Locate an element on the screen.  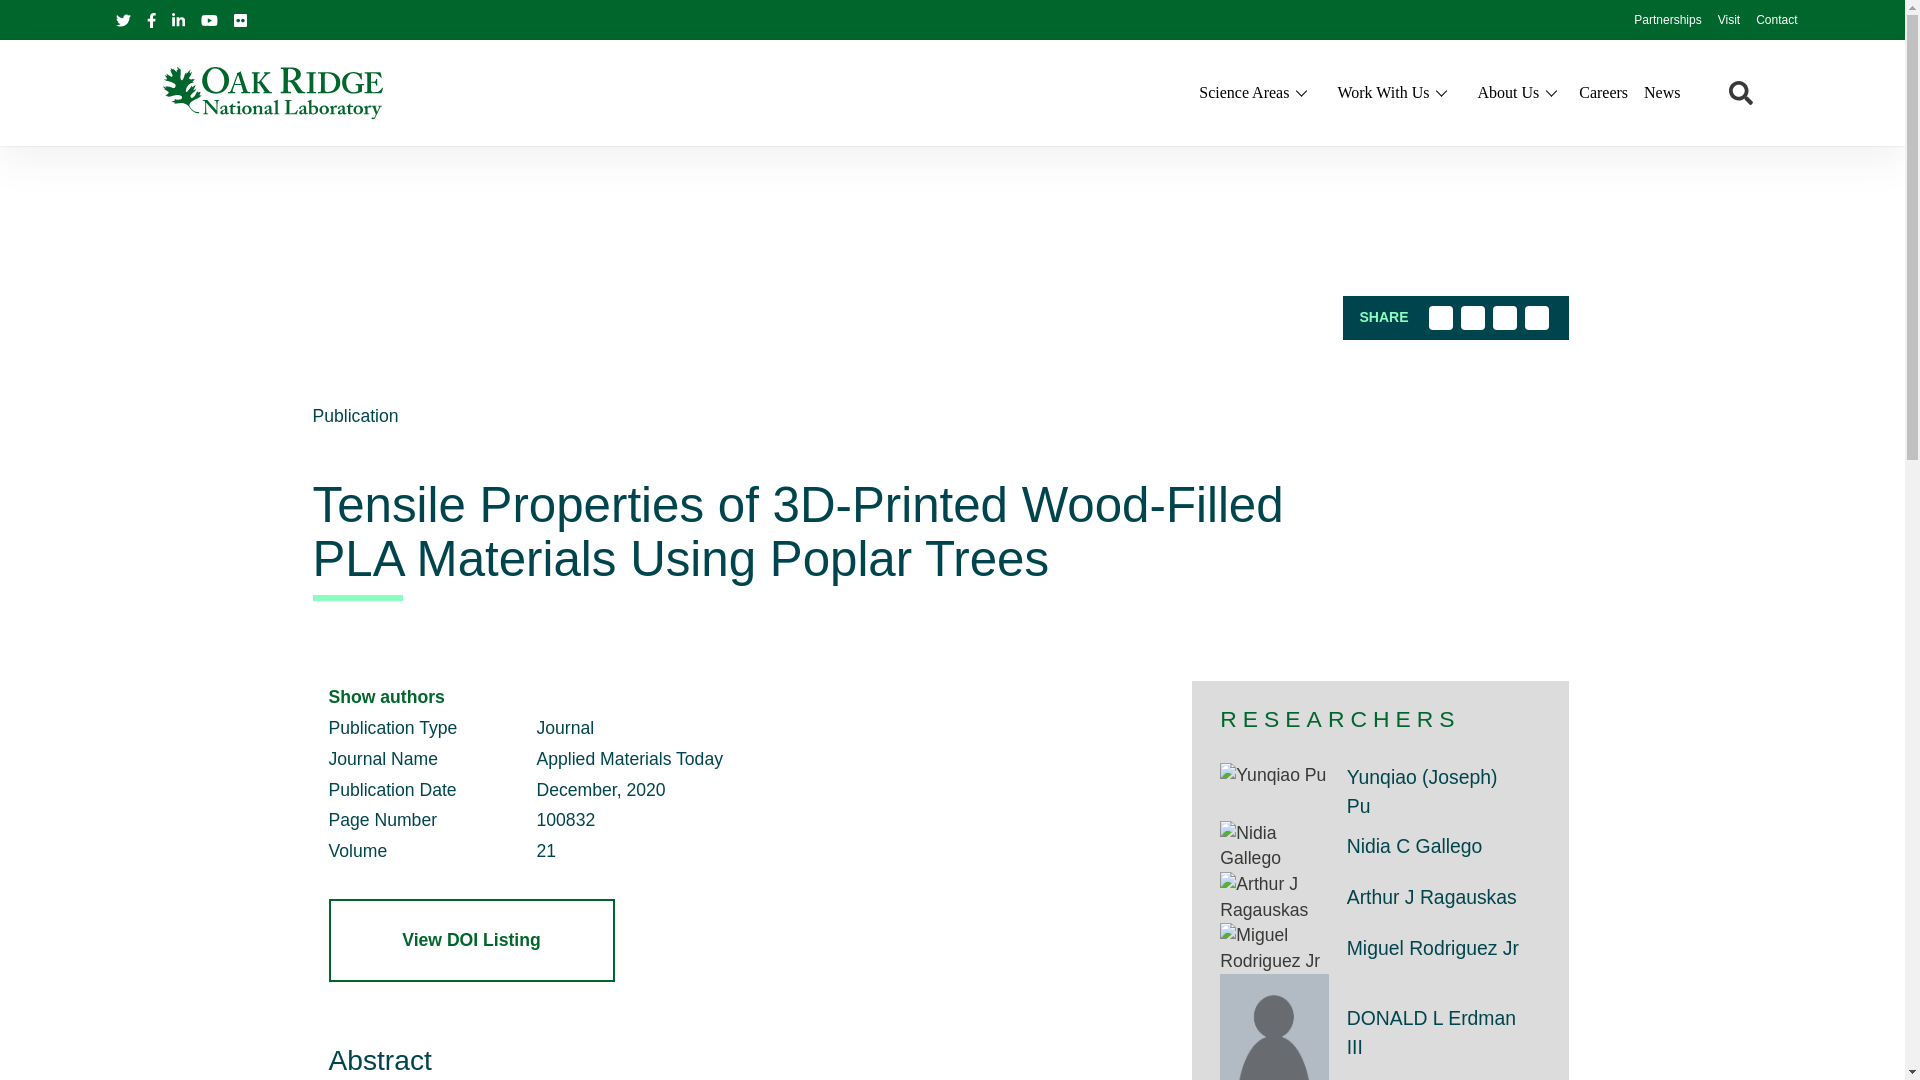
Miguel Rodriguez Jr is located at coordinates (1274, 948).